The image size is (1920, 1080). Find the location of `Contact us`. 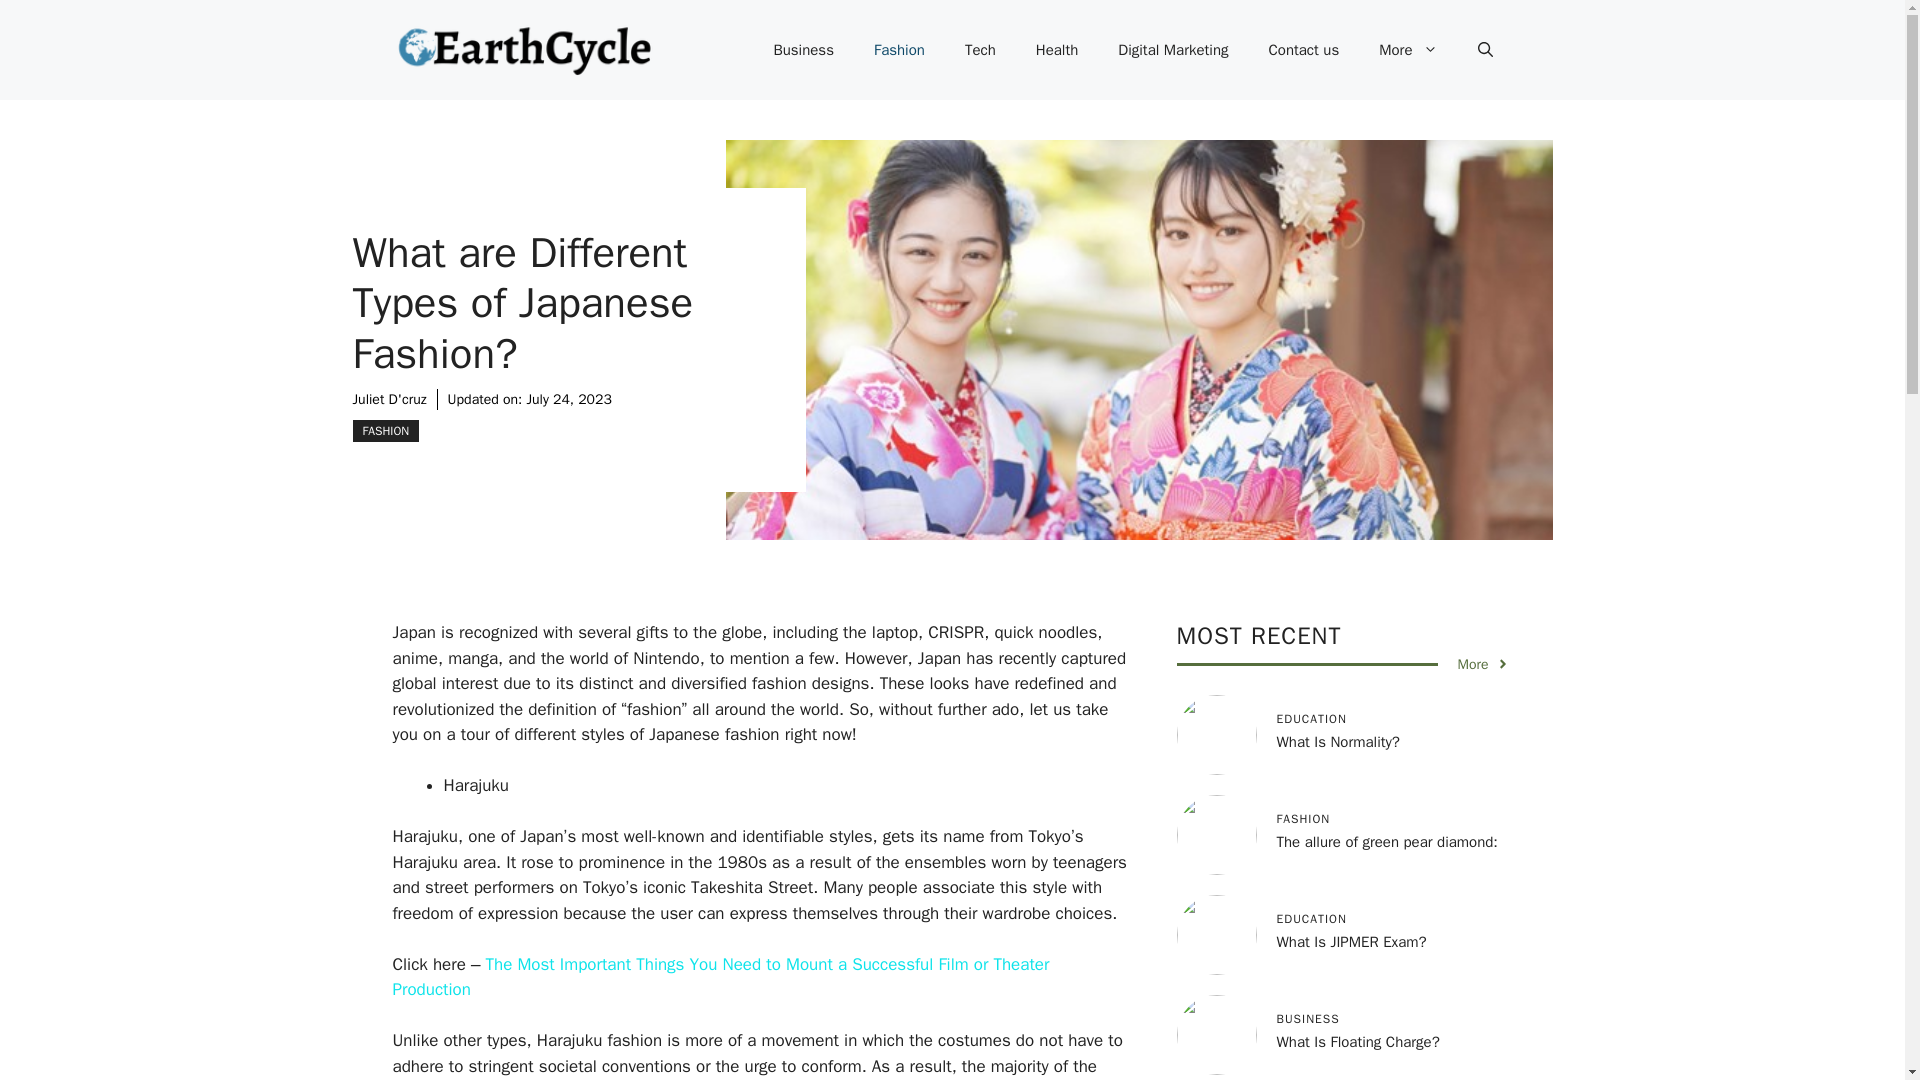

Contact us is located at coordinates (1304, 50).